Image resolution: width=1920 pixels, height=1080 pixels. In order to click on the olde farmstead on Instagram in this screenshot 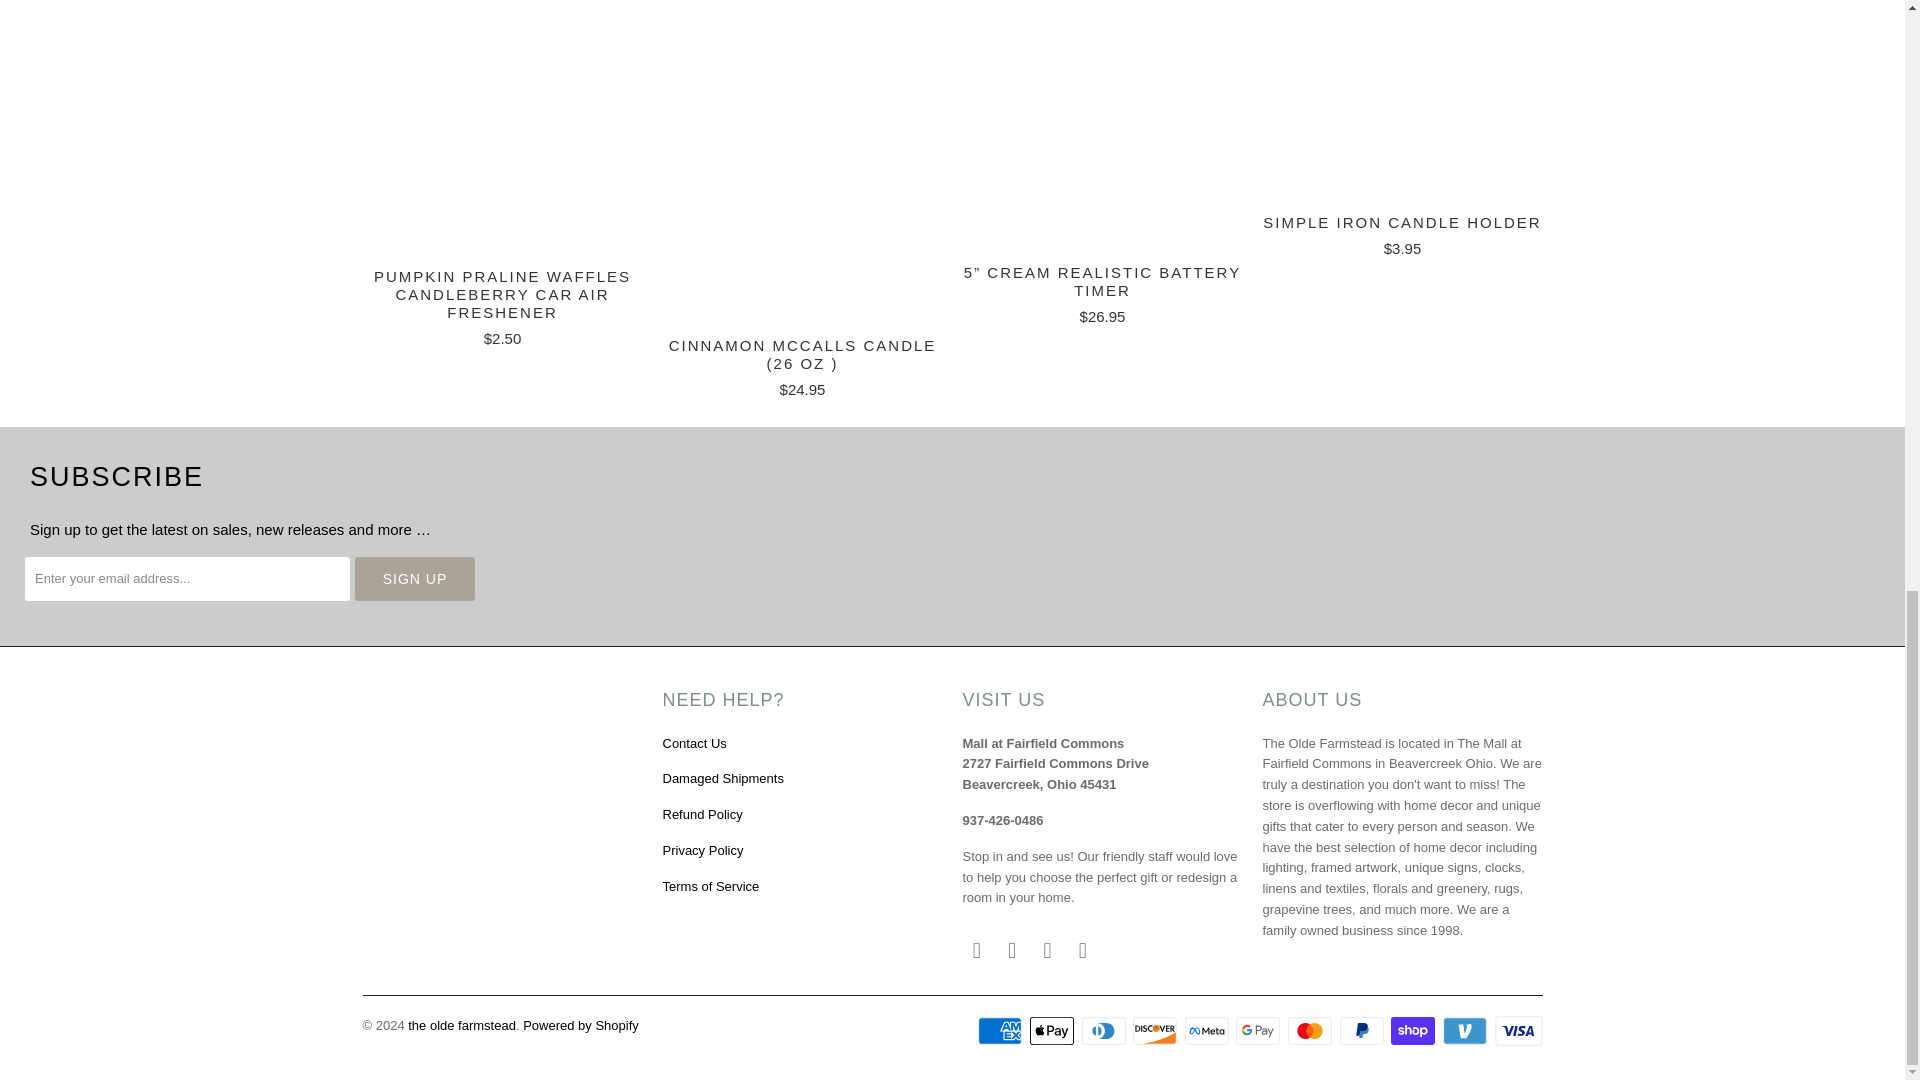, I will do `click(1048, 950)`.